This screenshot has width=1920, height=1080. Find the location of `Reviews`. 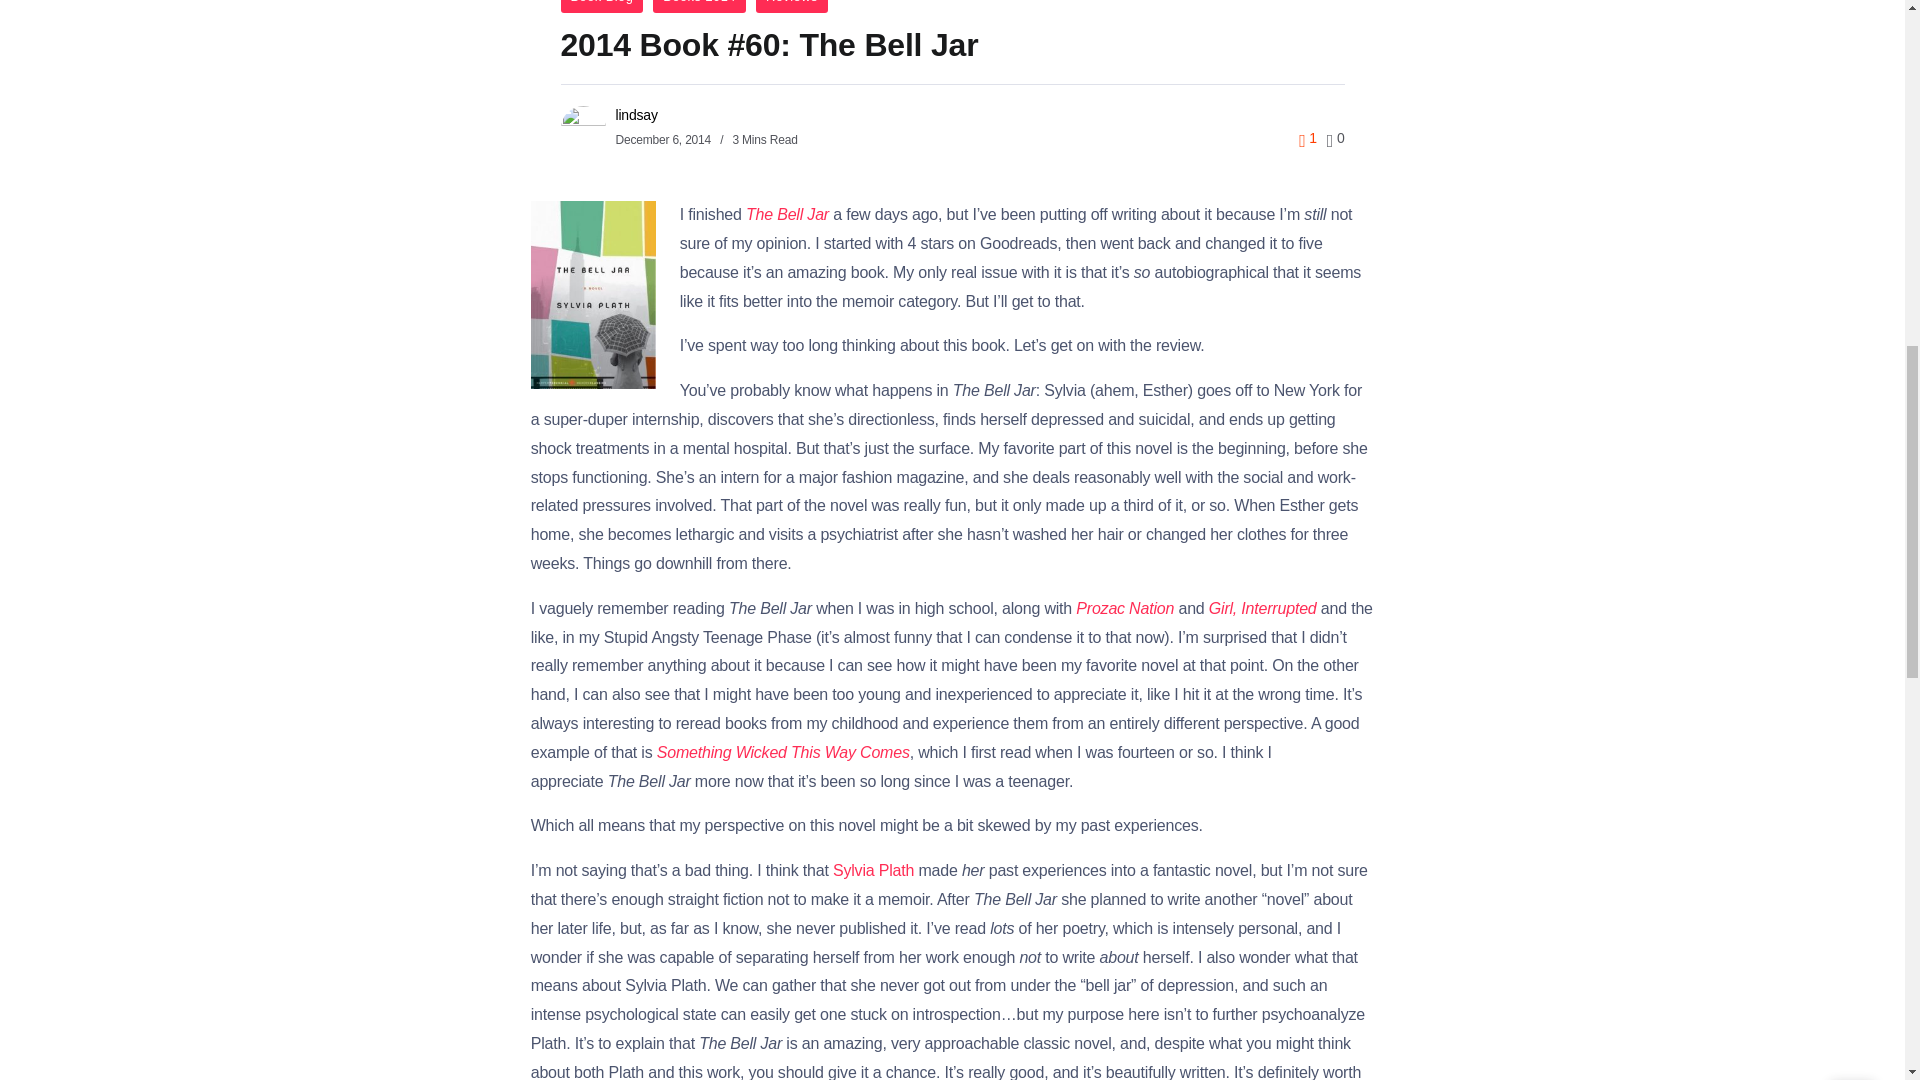

Reviews is located at coordinates (792, 6).